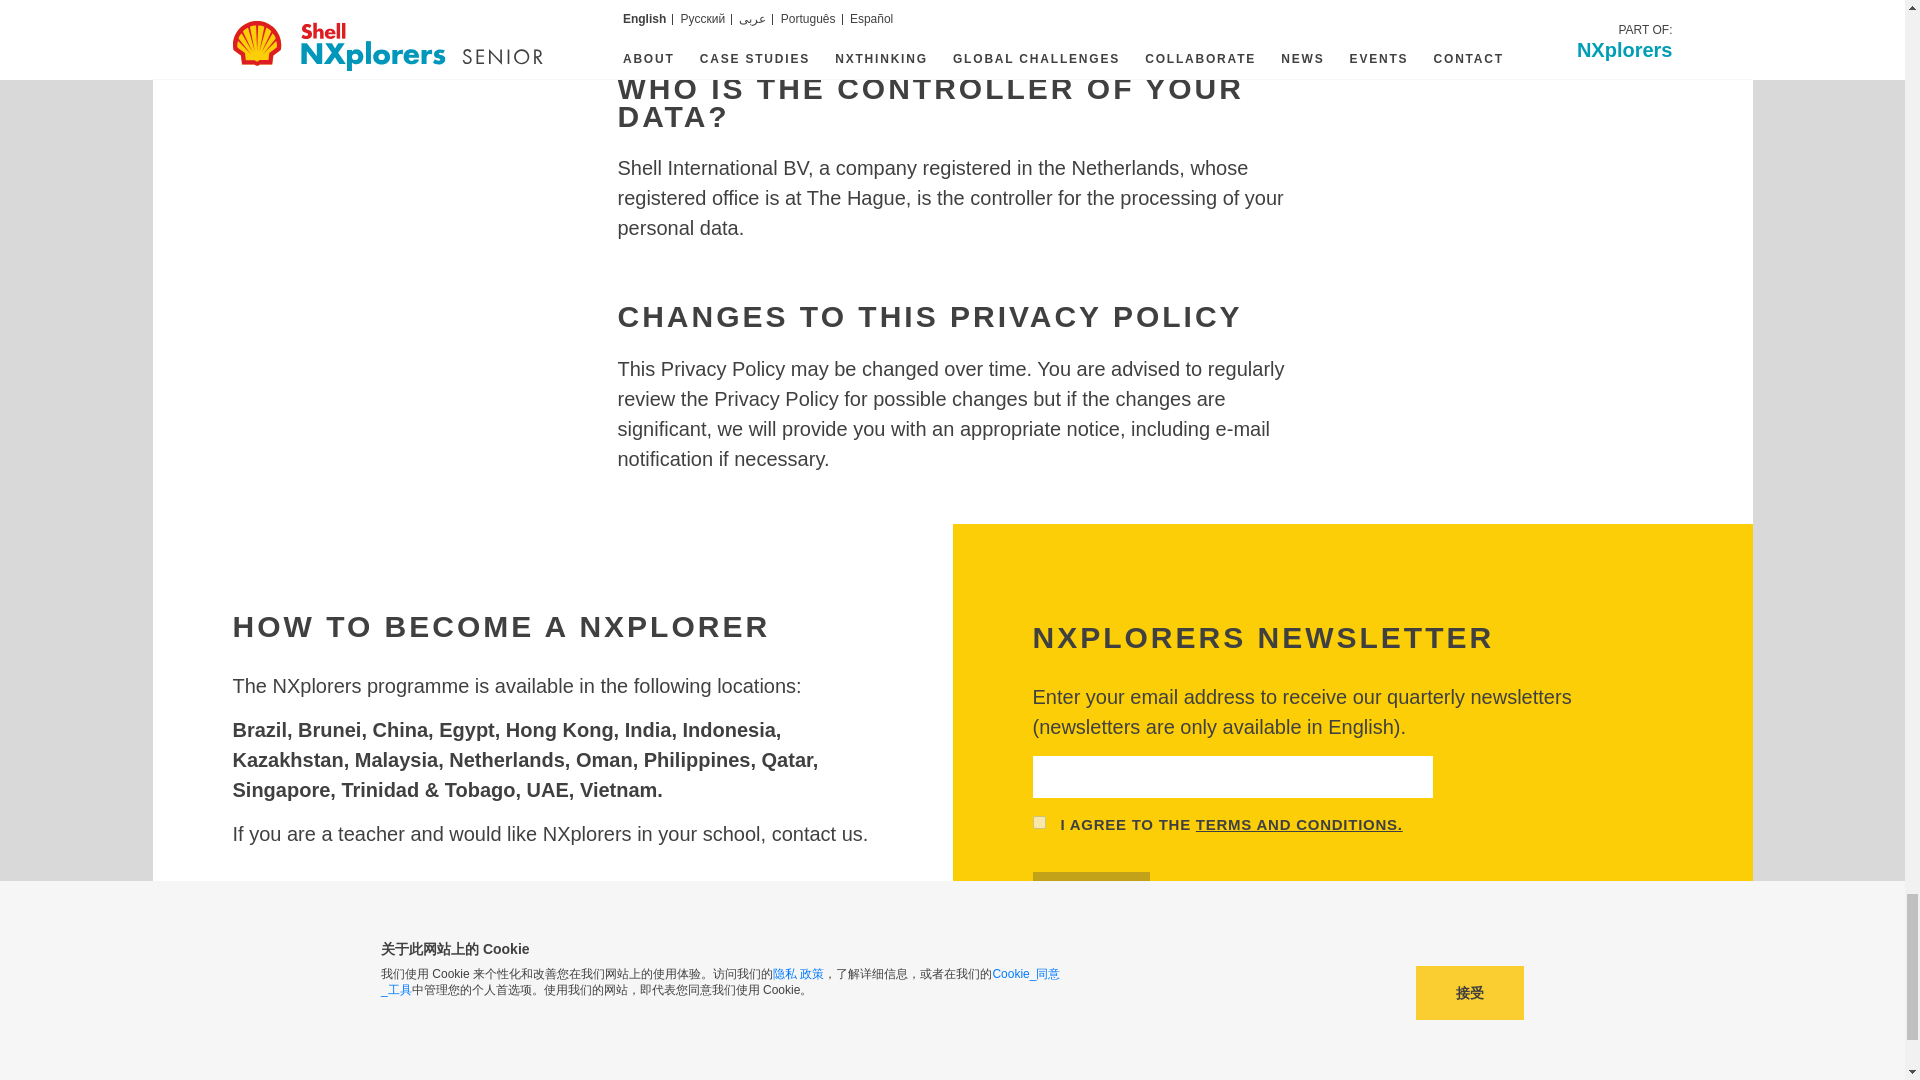 This screenshot has height=1080, width=1920. I want to click on TERMS AND CONDITIONS., so click(1300, 825).